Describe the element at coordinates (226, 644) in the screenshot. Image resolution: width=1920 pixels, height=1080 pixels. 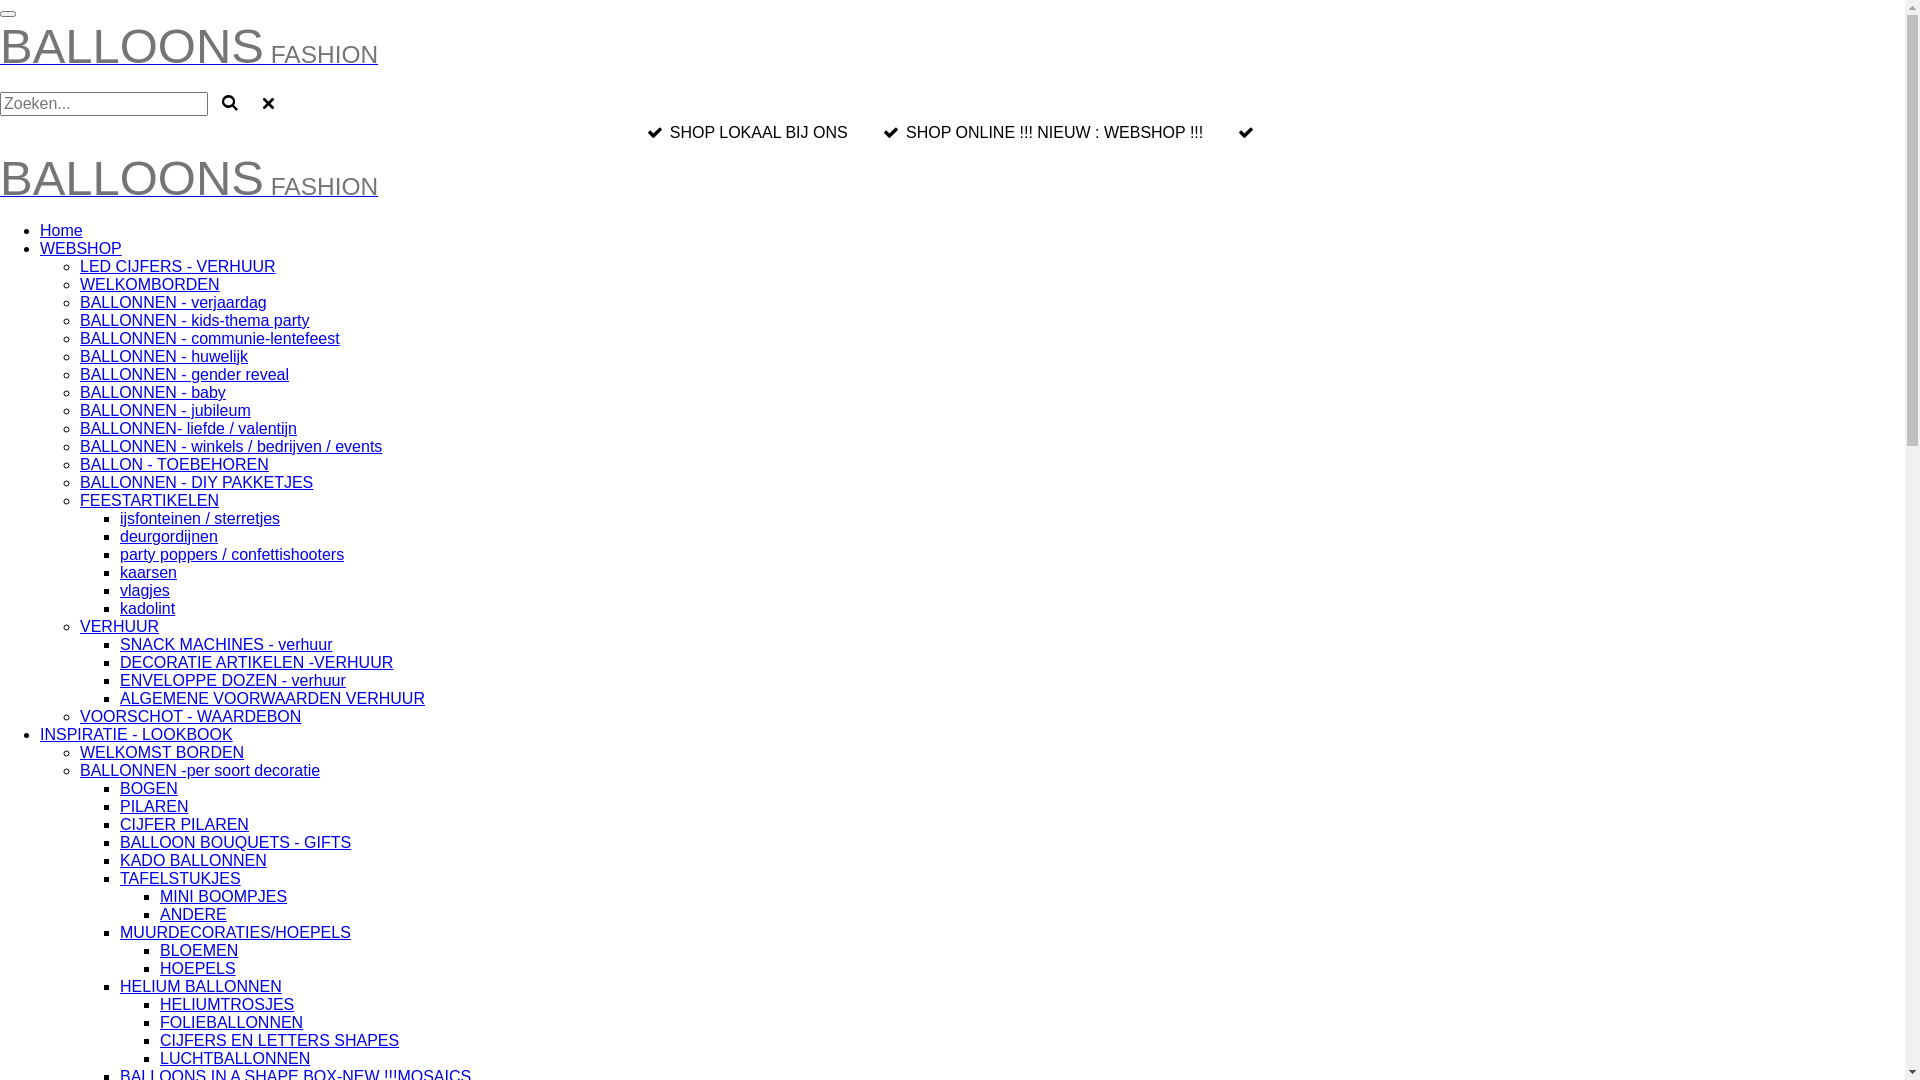
I see `SNACK MACHINES - verhuur` at that location.